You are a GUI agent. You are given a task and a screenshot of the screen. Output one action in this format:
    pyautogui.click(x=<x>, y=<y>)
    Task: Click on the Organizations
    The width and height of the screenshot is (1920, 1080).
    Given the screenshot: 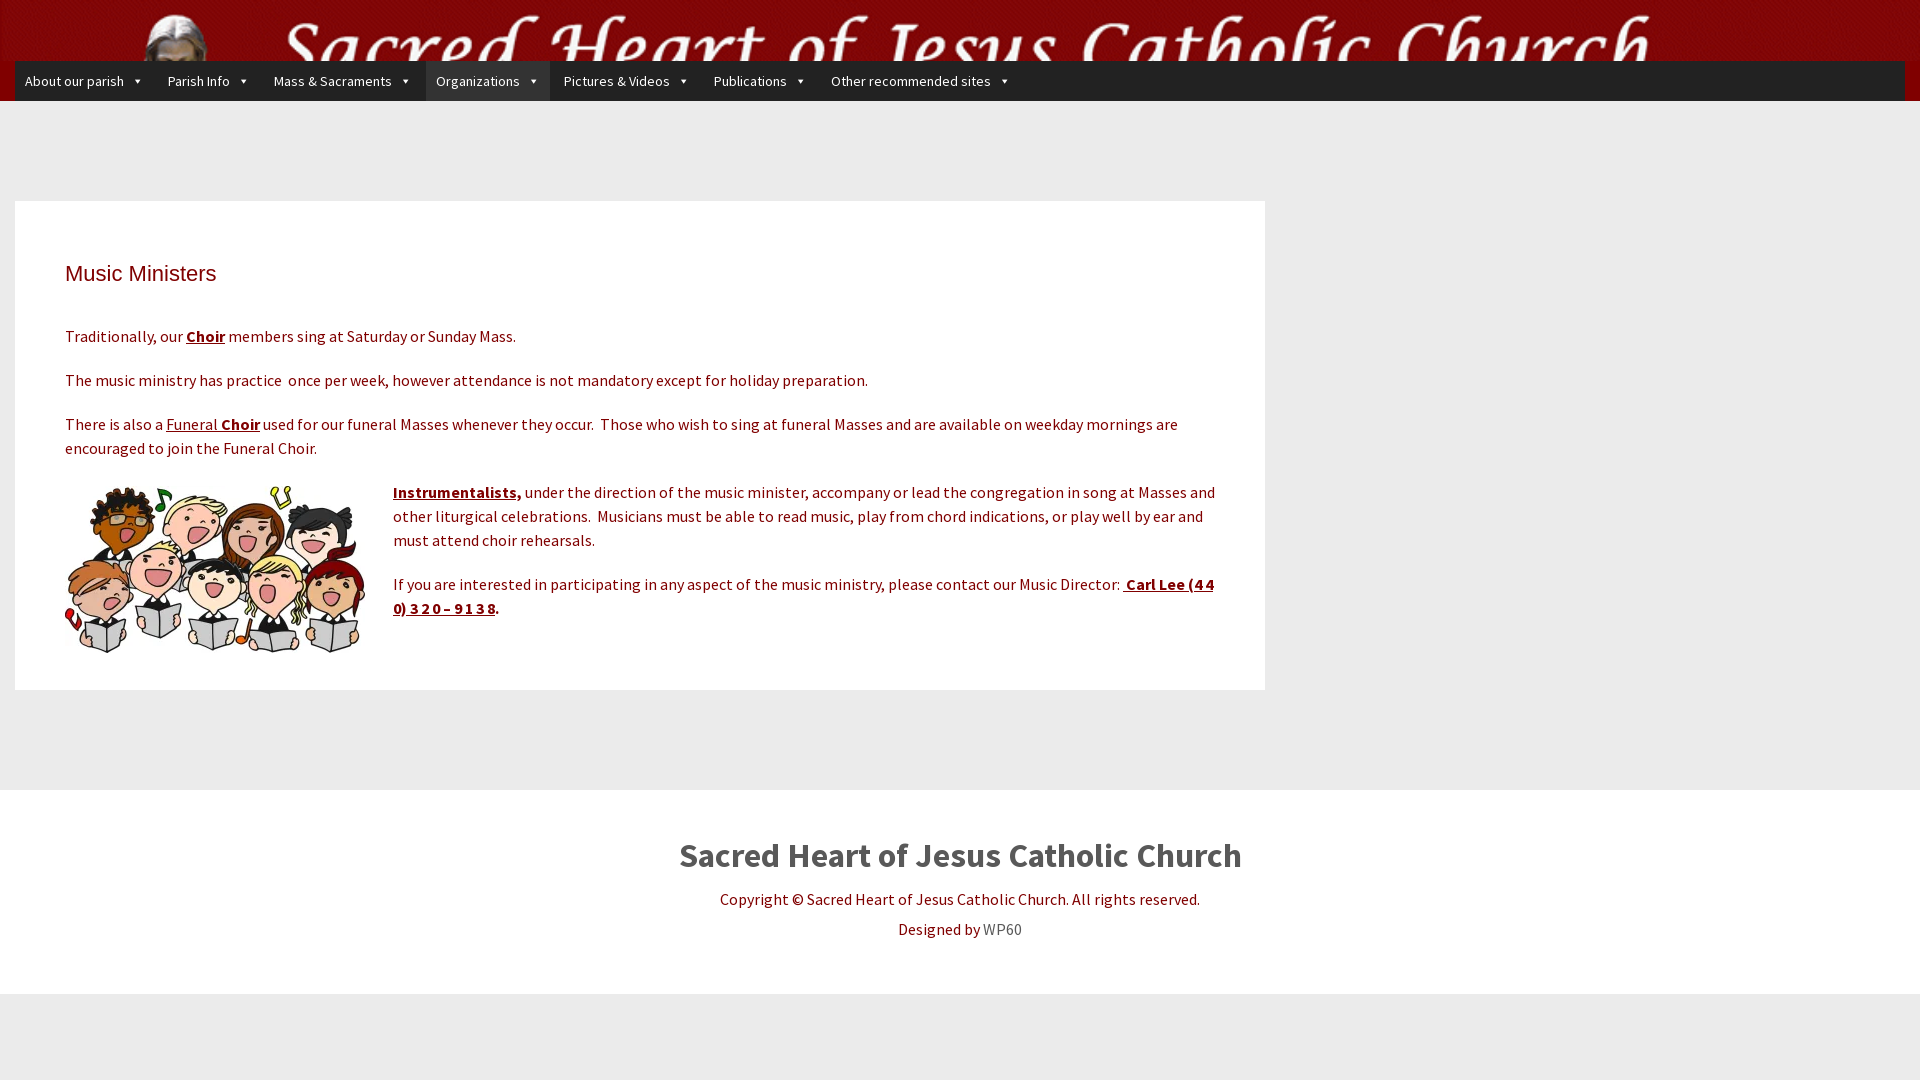 What is the action you would take?
    pyautogui.click(x=488, y=81)
    